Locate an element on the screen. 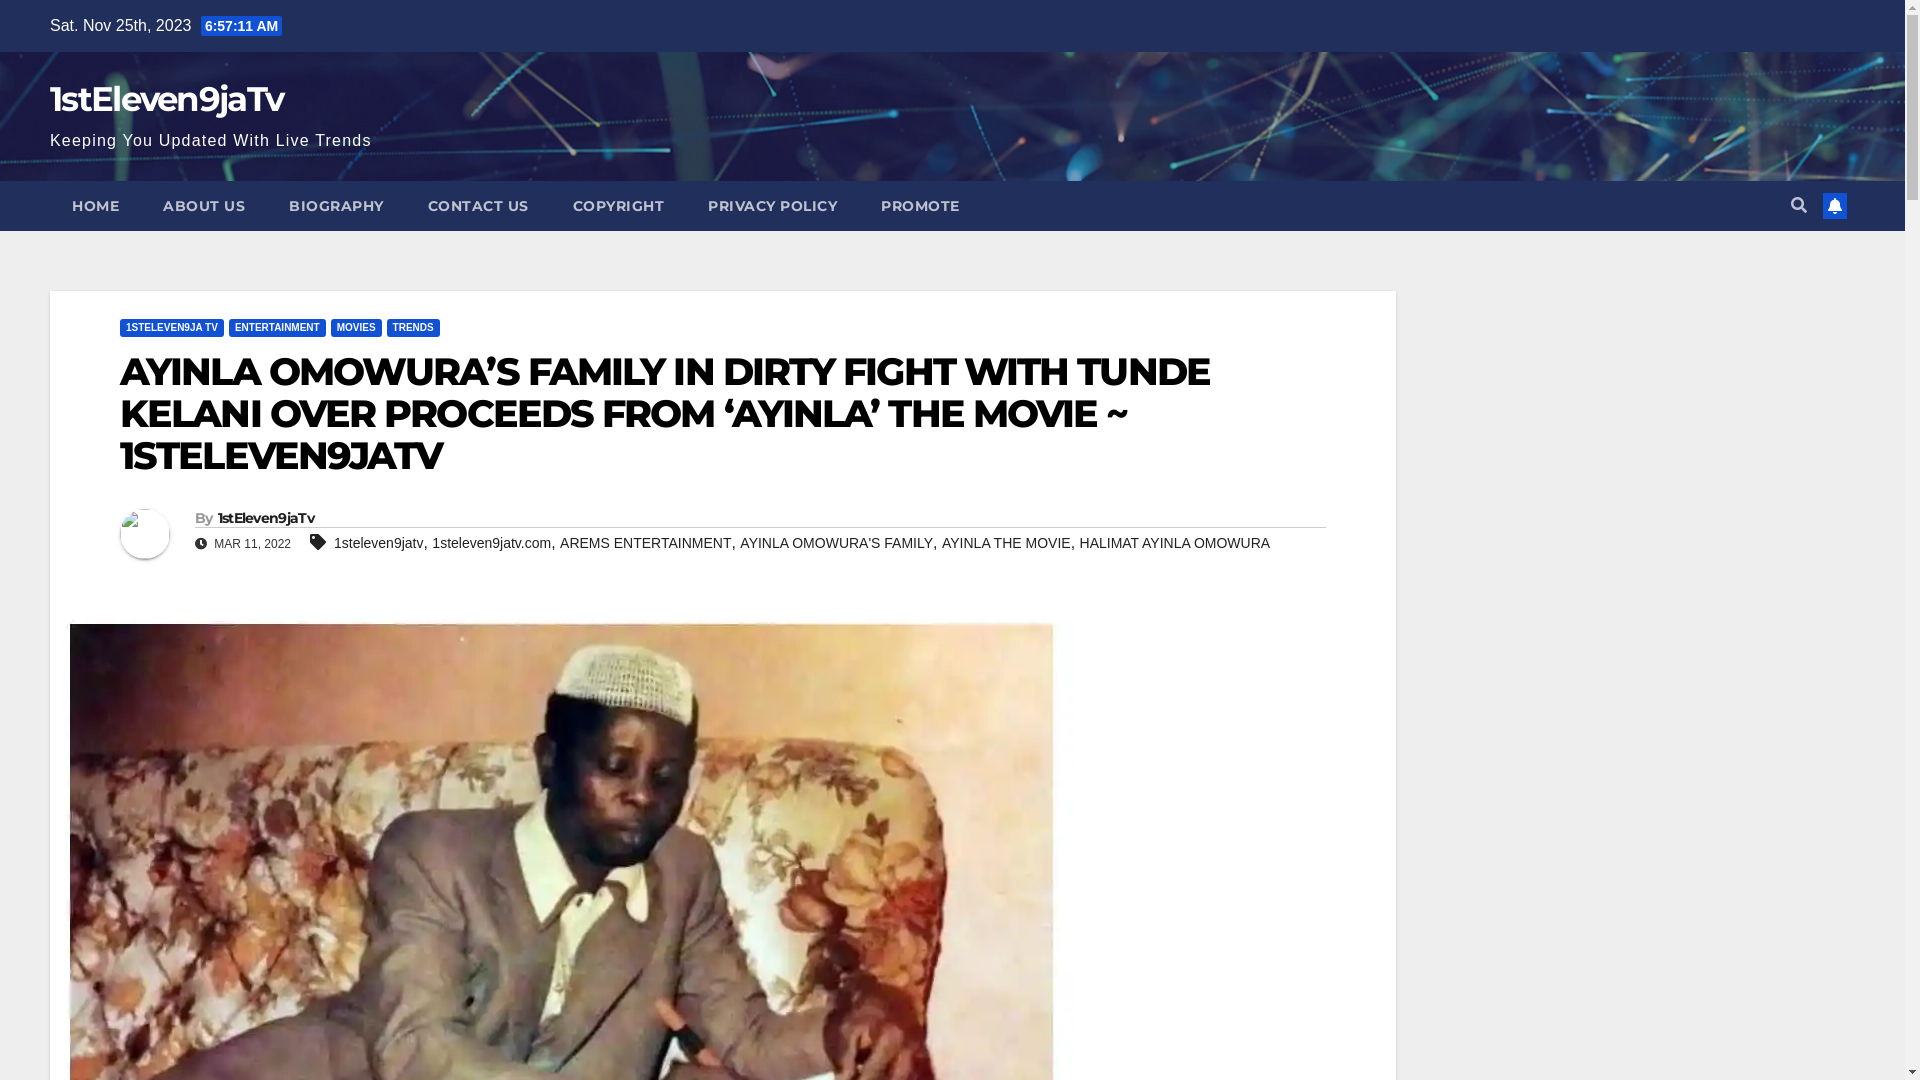 The height and width of the screenshot is (1080, 1920). HOME is located at coordinates (96, 206).